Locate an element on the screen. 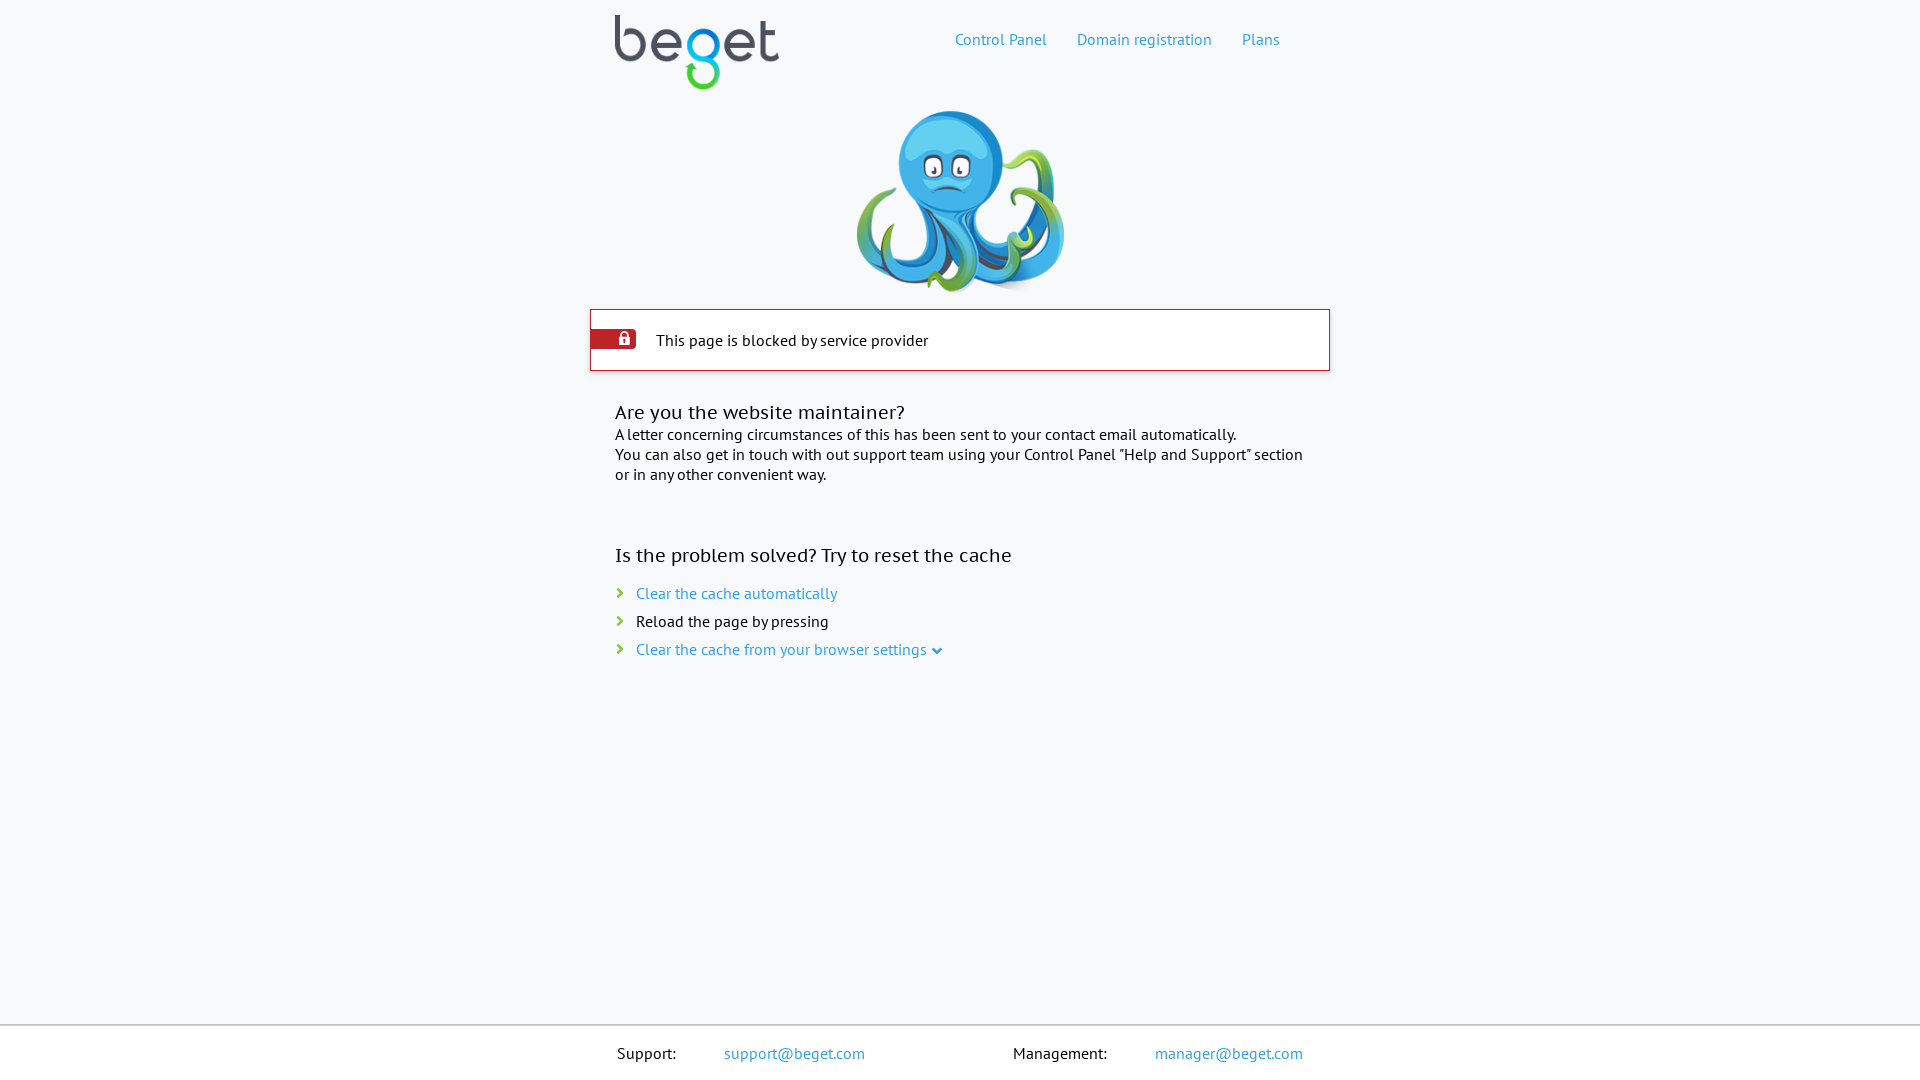  Clear the cache automatically is located at coordinates (736, 593).